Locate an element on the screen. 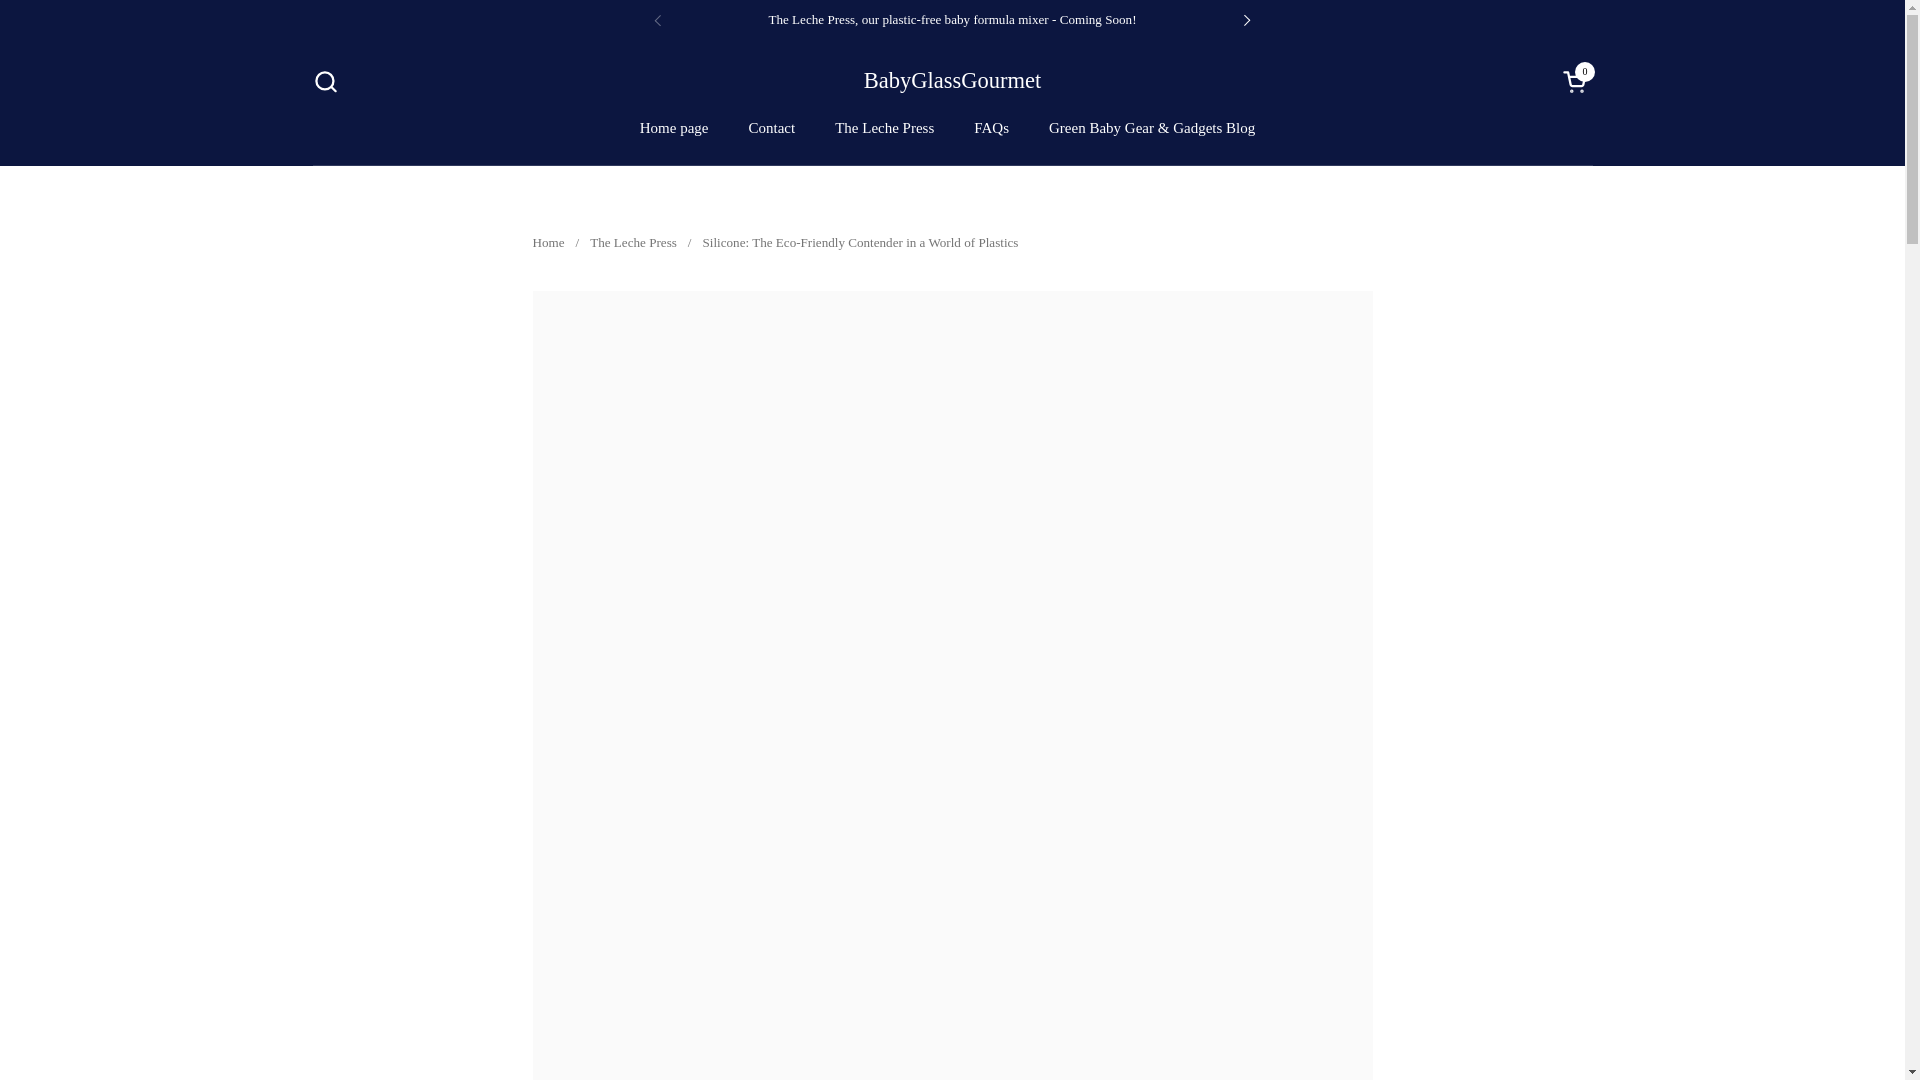 The height and width of the screenshot is (1080, 1920). Home is located at coordinates (548, 244).